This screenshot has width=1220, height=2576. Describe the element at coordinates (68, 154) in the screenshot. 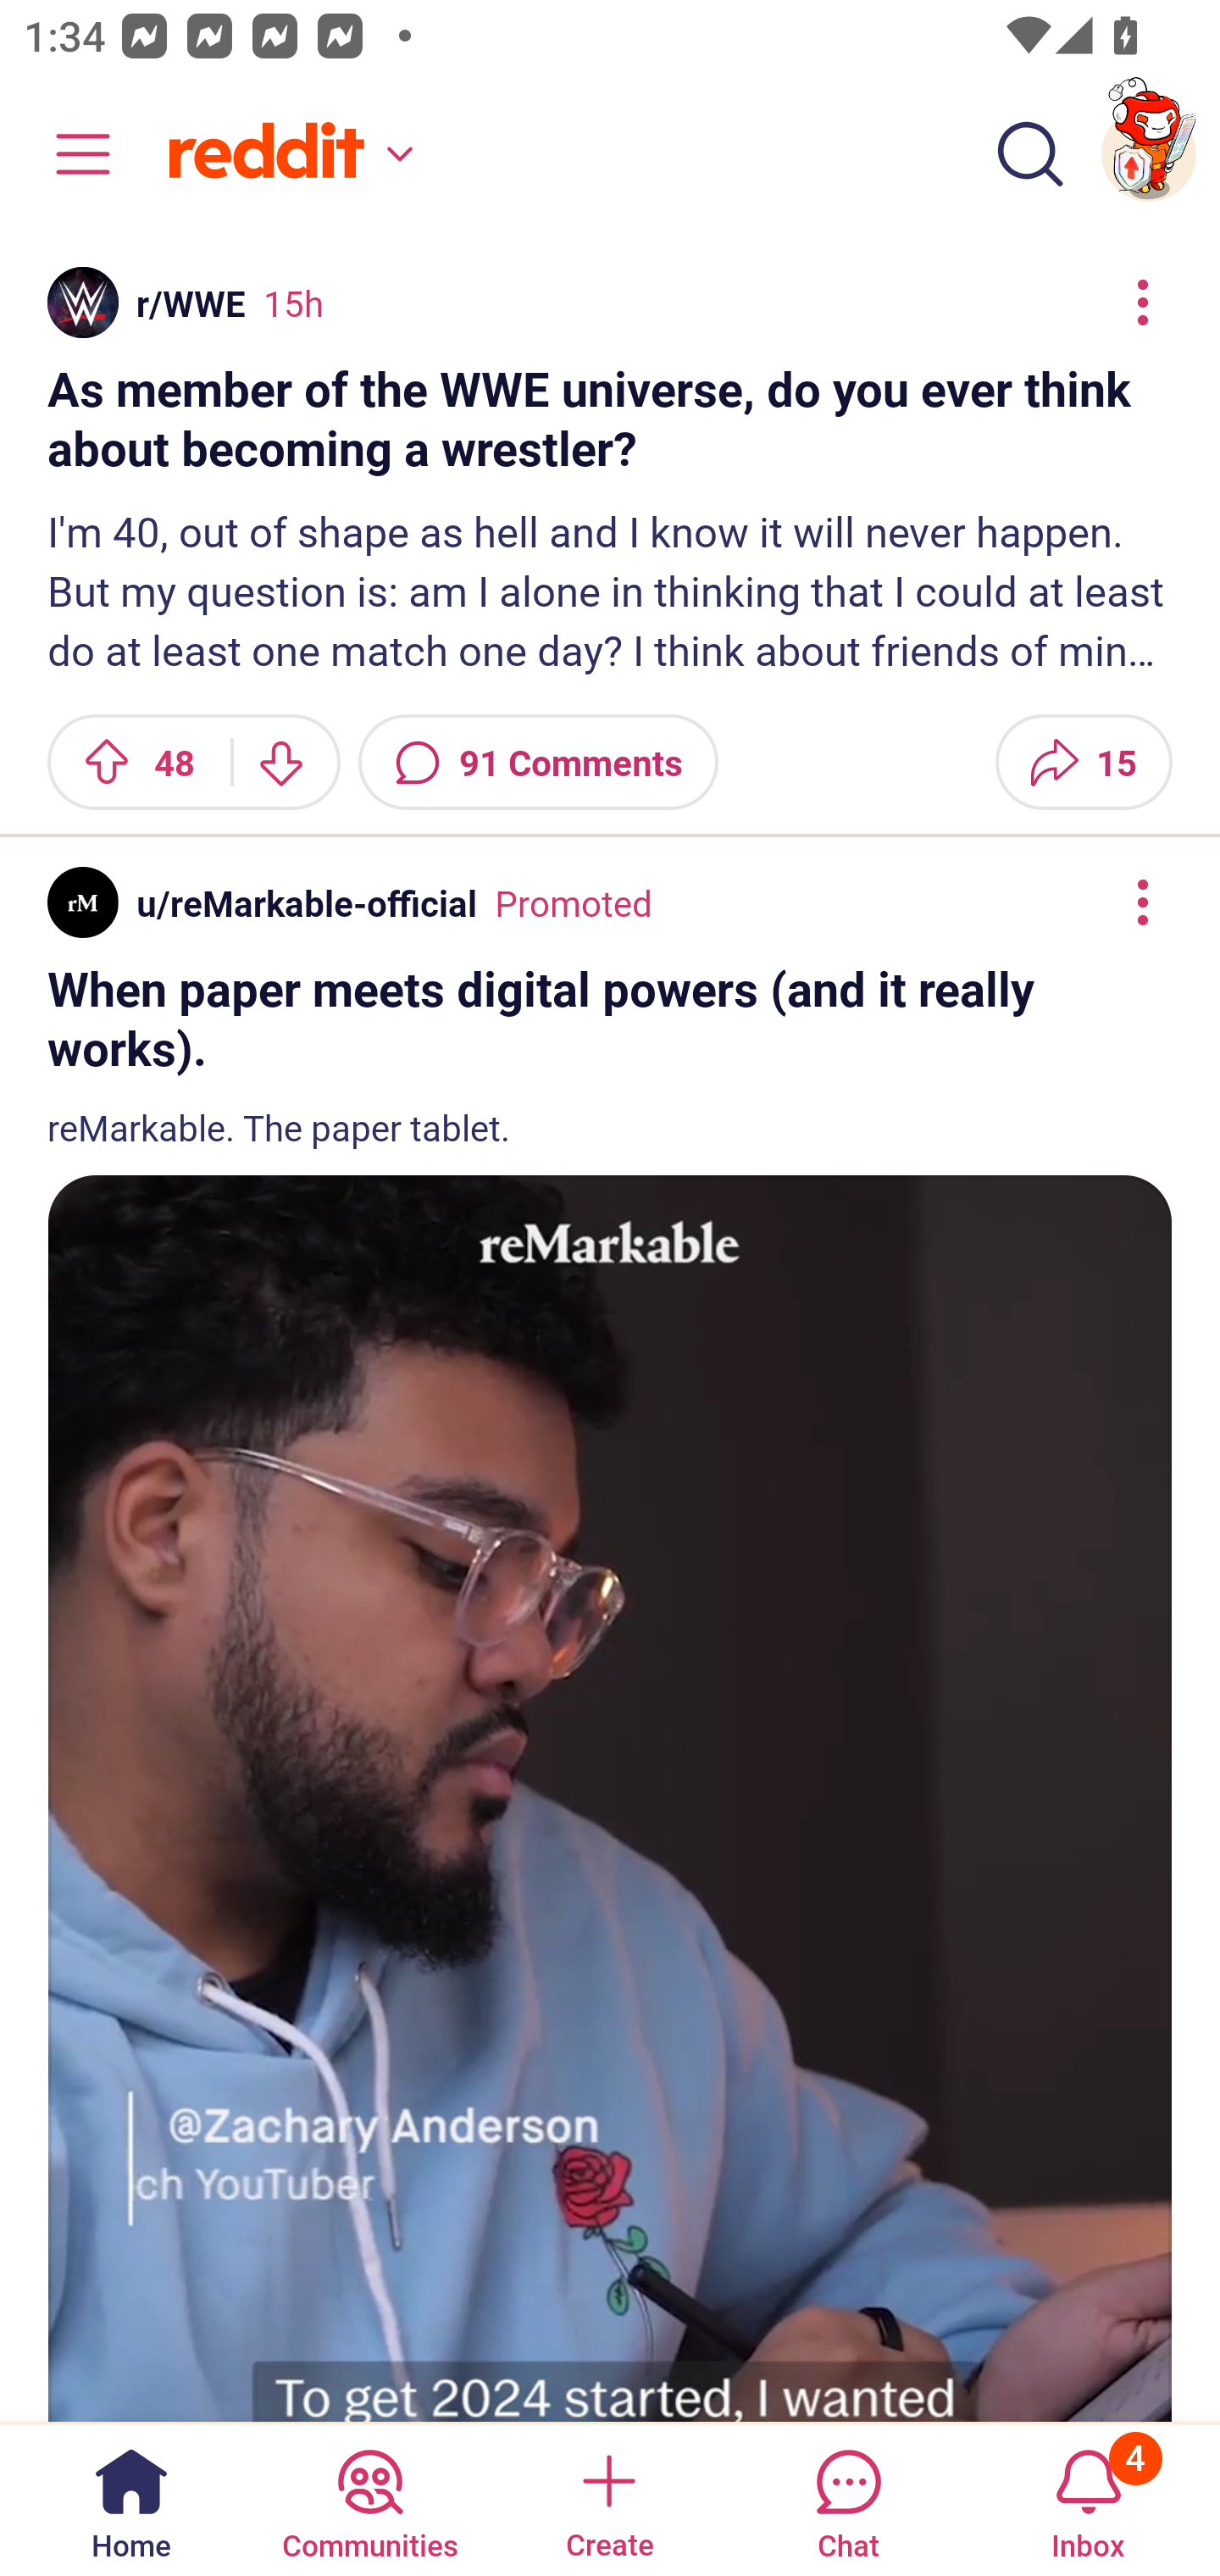

I see `Community menu` at that location.